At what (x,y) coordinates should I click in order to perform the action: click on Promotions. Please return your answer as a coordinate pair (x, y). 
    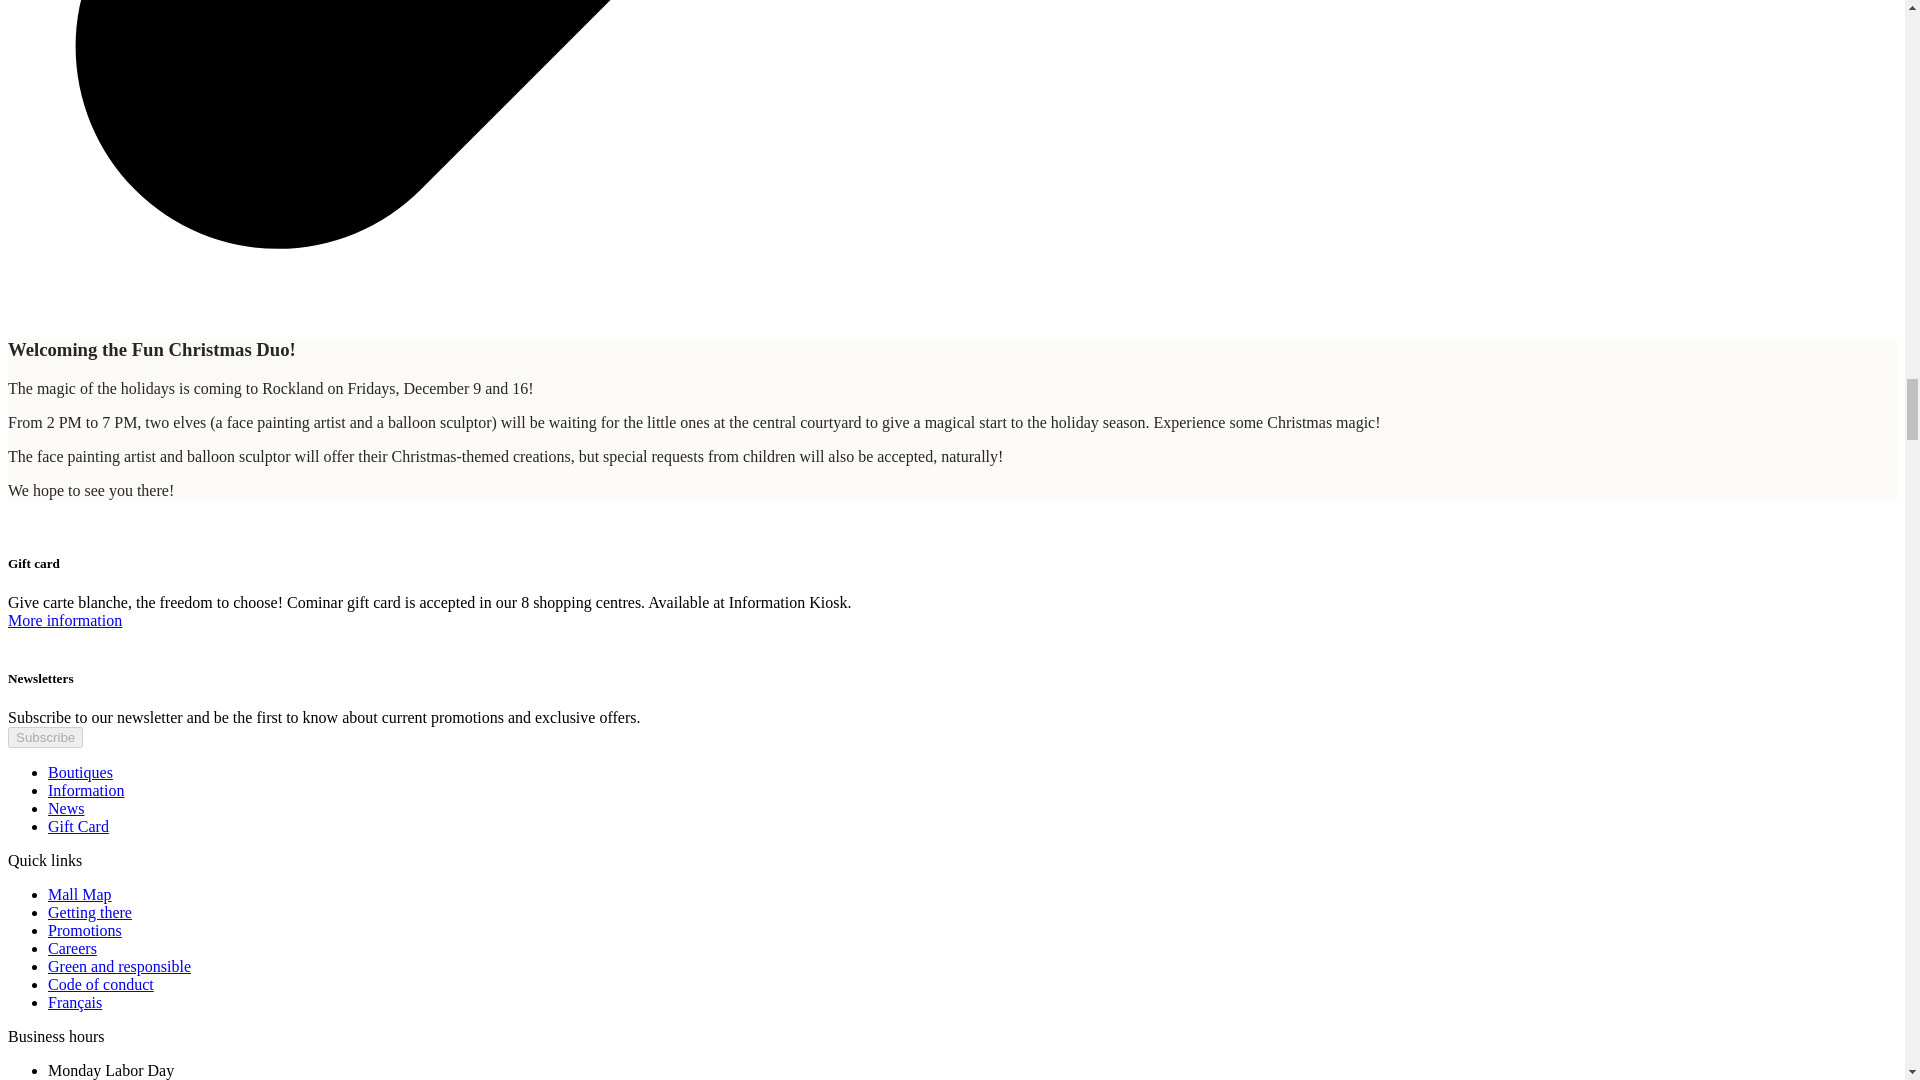
    Looking at the image, I should click on (85, 930).